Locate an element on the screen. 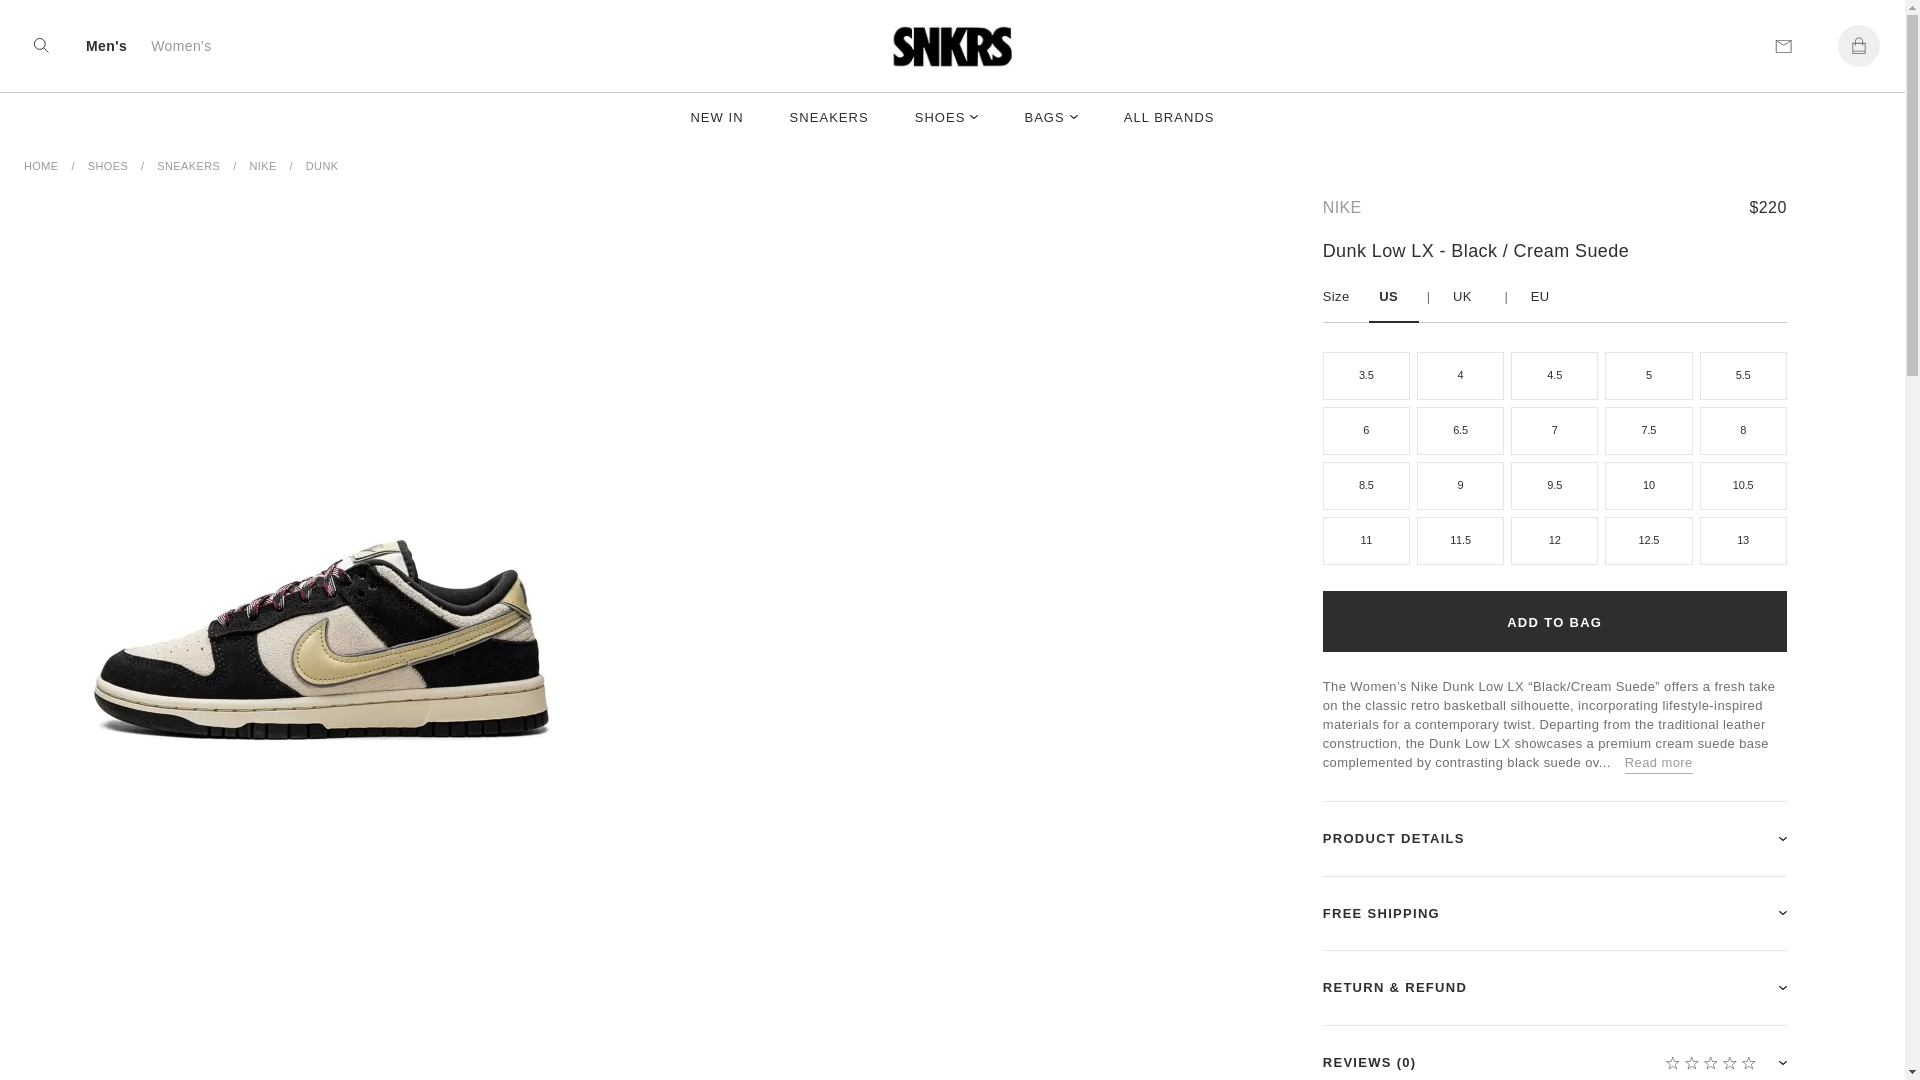  0 is located at coordinates (1709, 1065).